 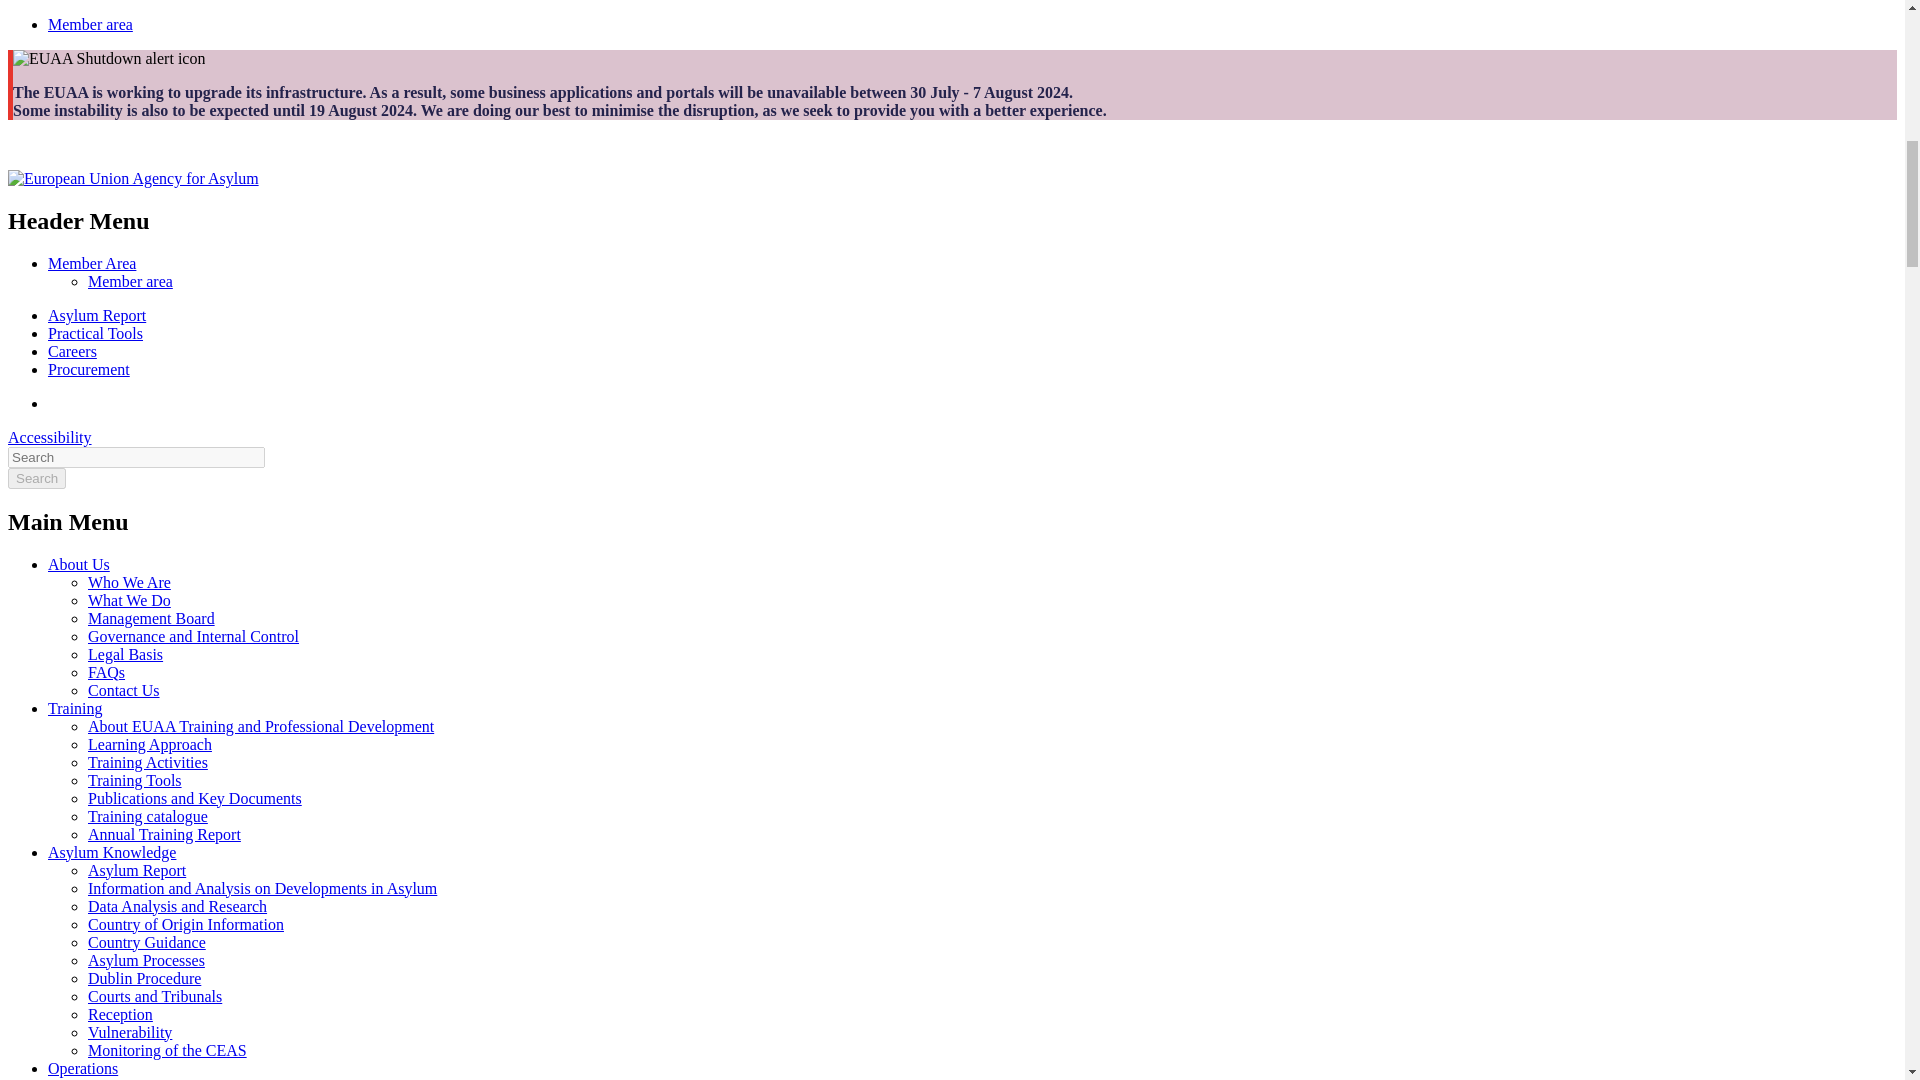 I want to click on Training catalogue, so click(x=148, y=816).